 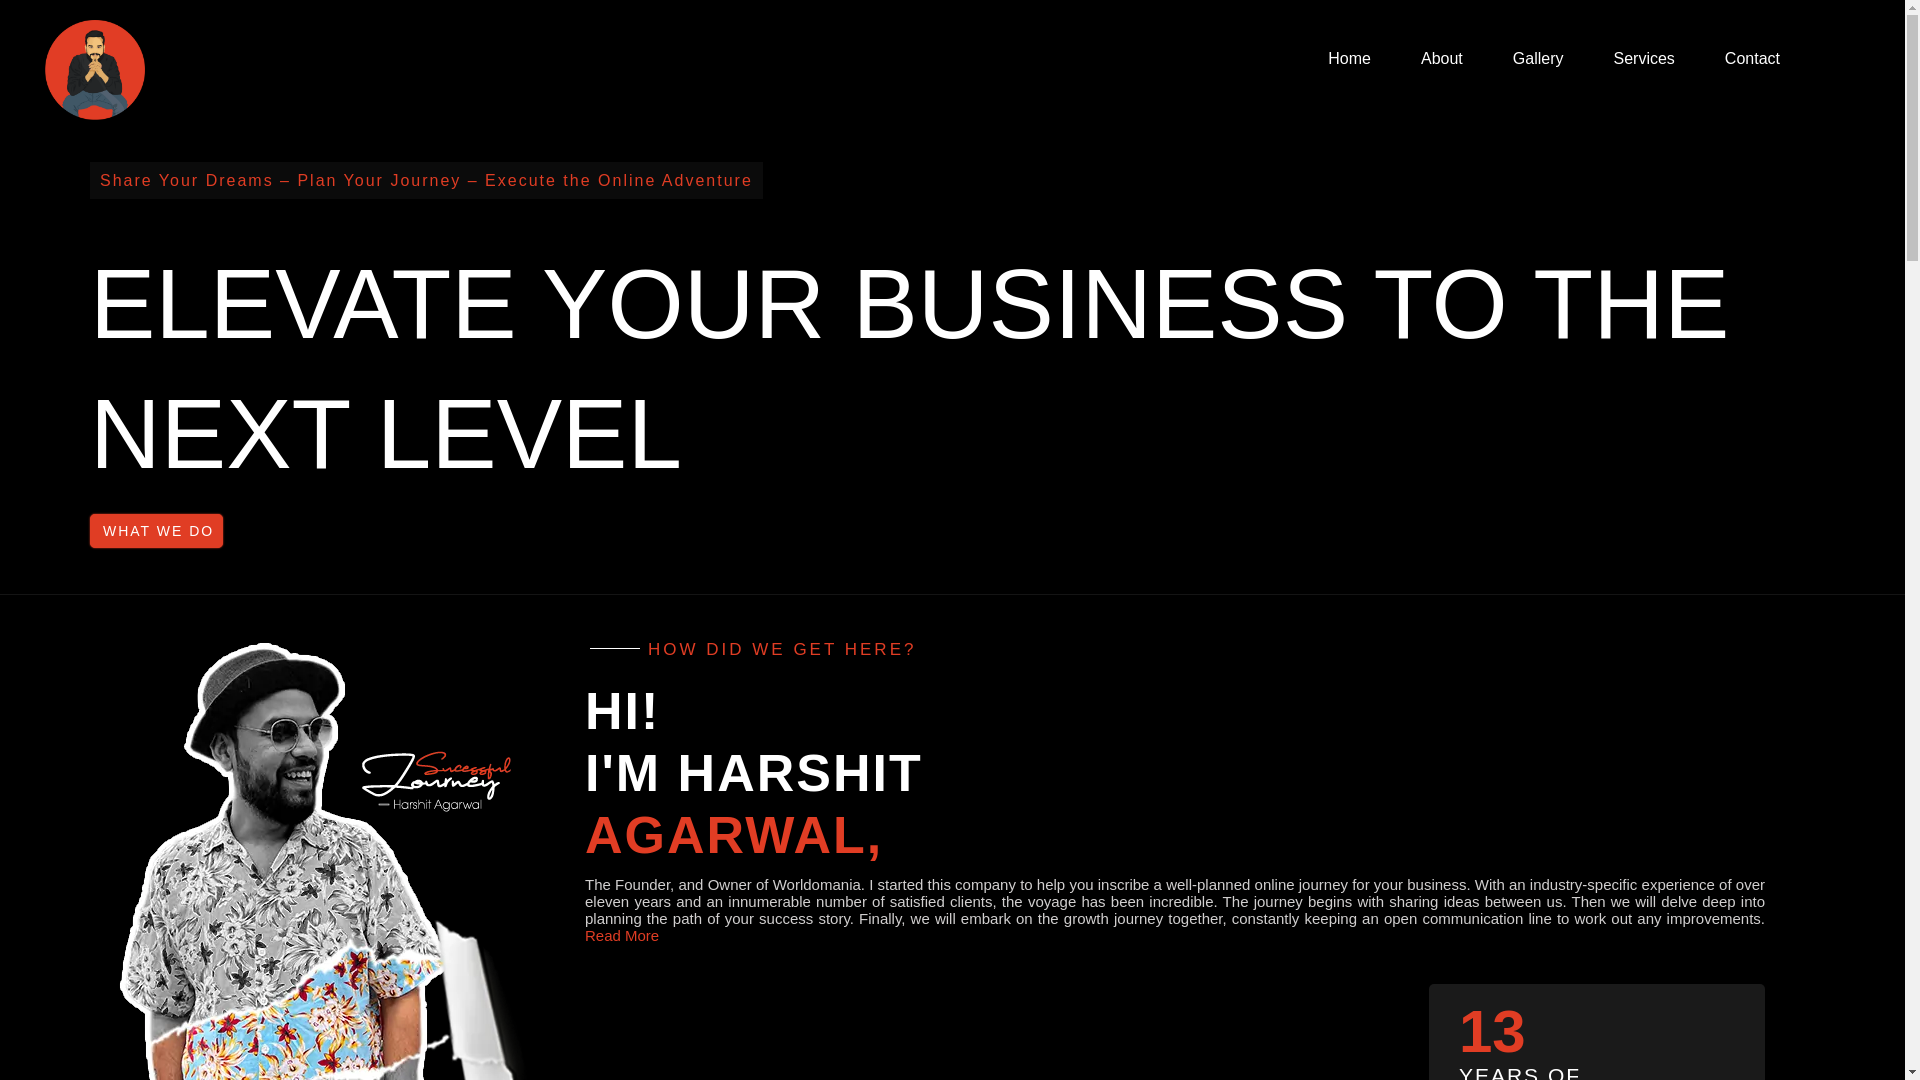 I want to click on About, so click(x=1442, y=58).